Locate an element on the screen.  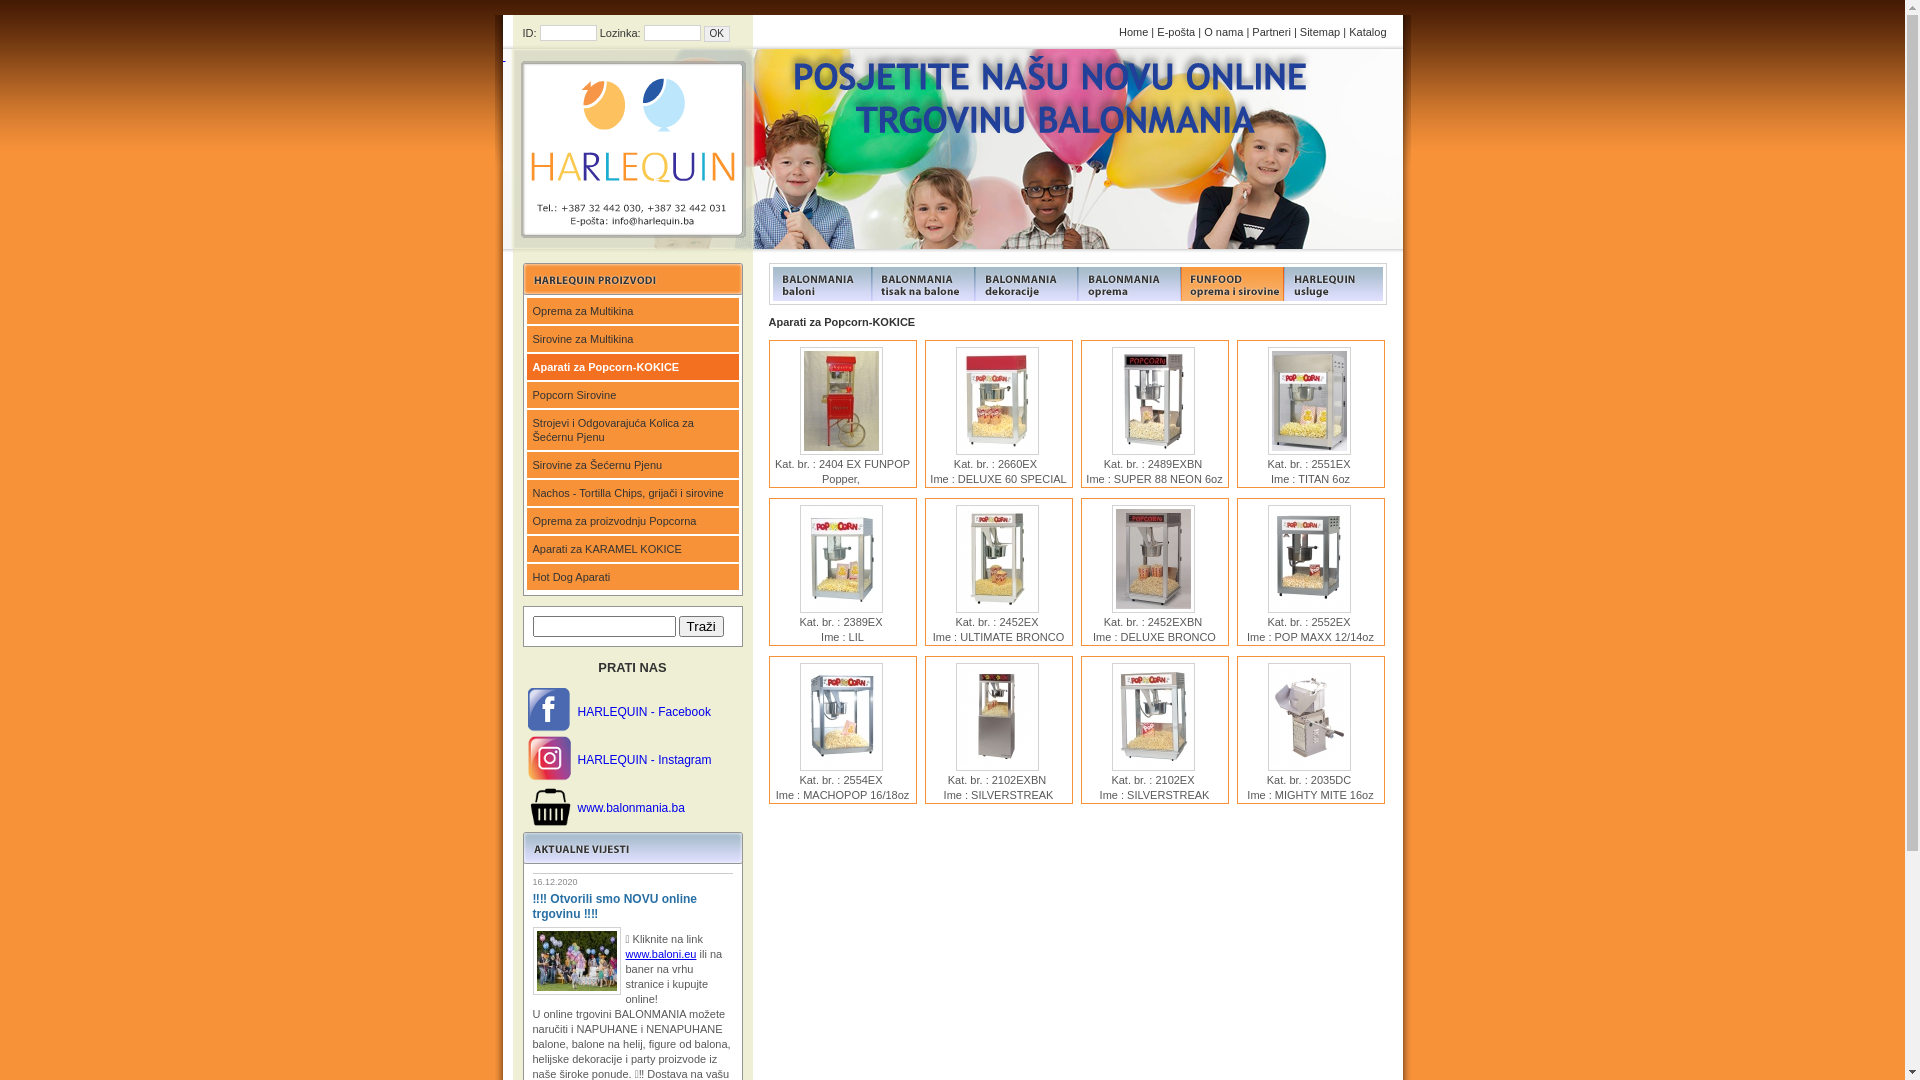
Katalog is located at coordinates (1368, 32).